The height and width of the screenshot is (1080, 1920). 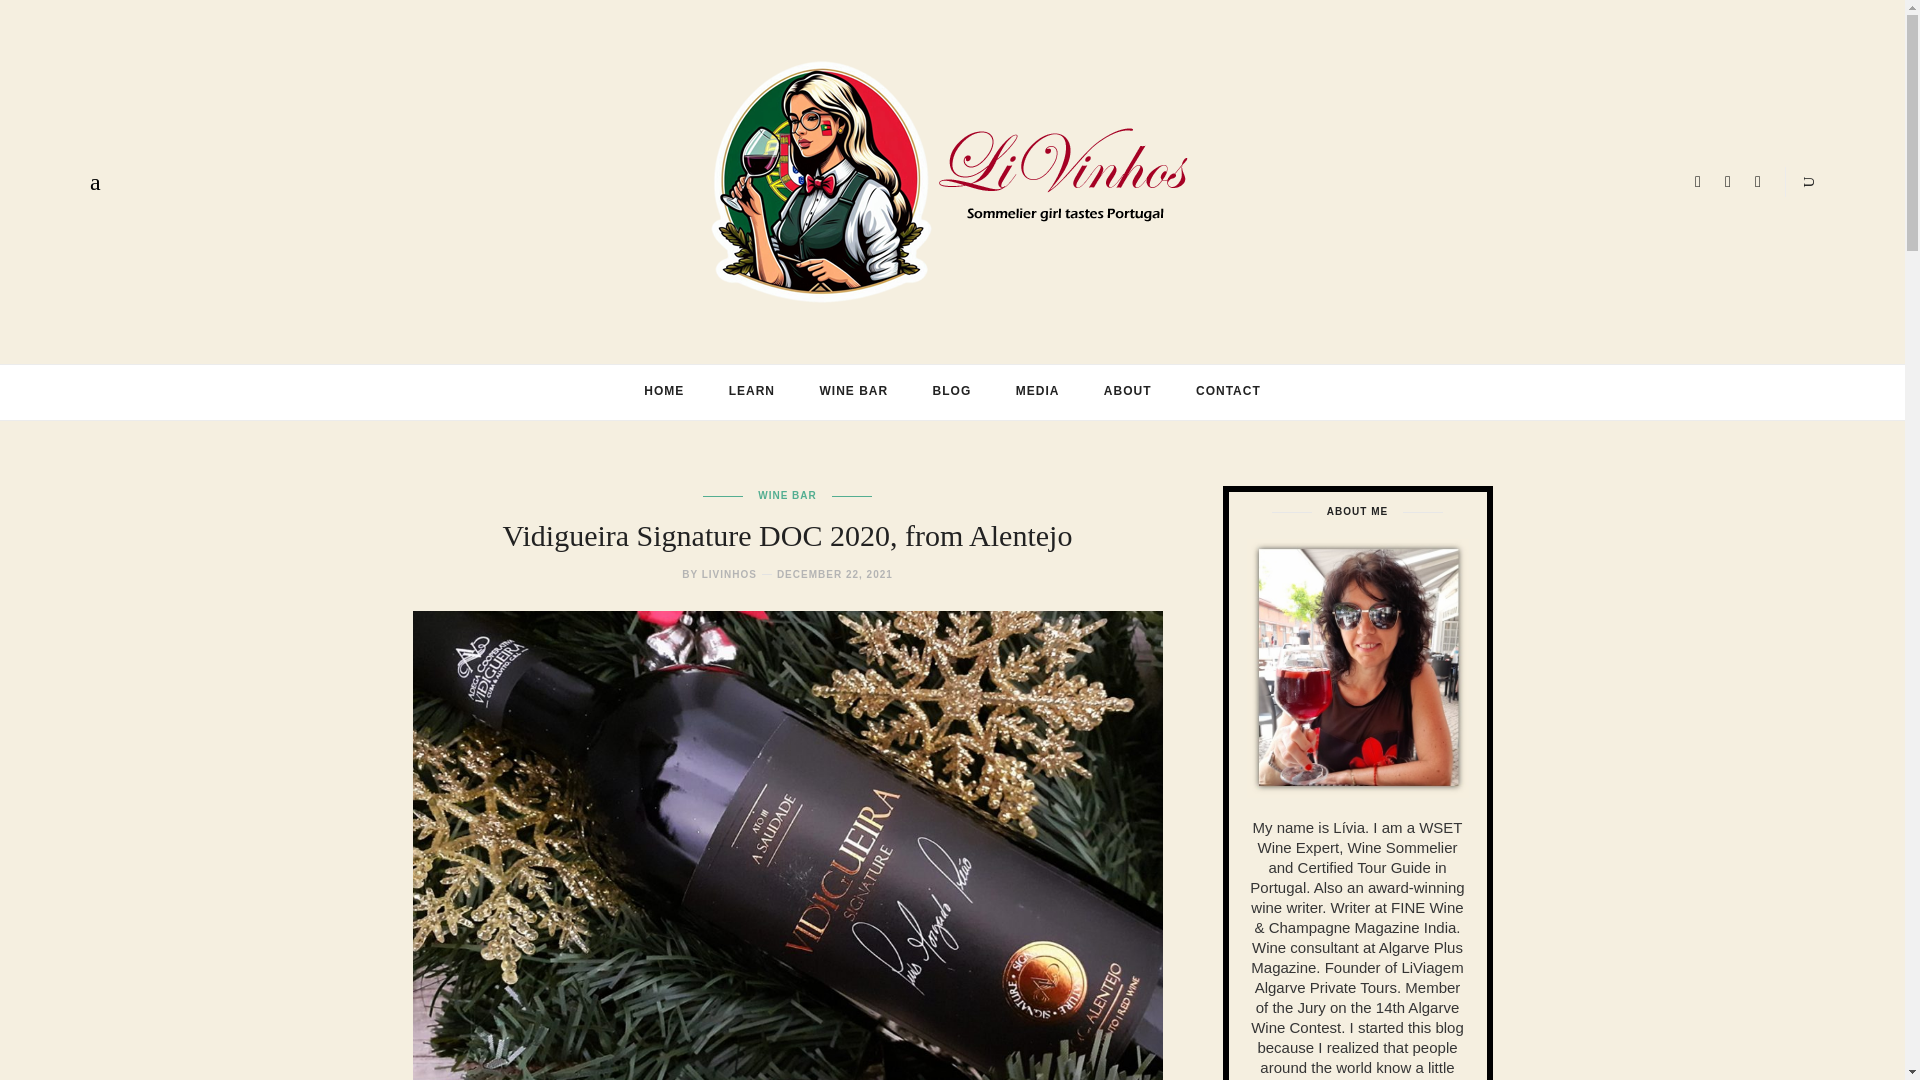 I want to click on Livinhos, so click(x=952, y=180).